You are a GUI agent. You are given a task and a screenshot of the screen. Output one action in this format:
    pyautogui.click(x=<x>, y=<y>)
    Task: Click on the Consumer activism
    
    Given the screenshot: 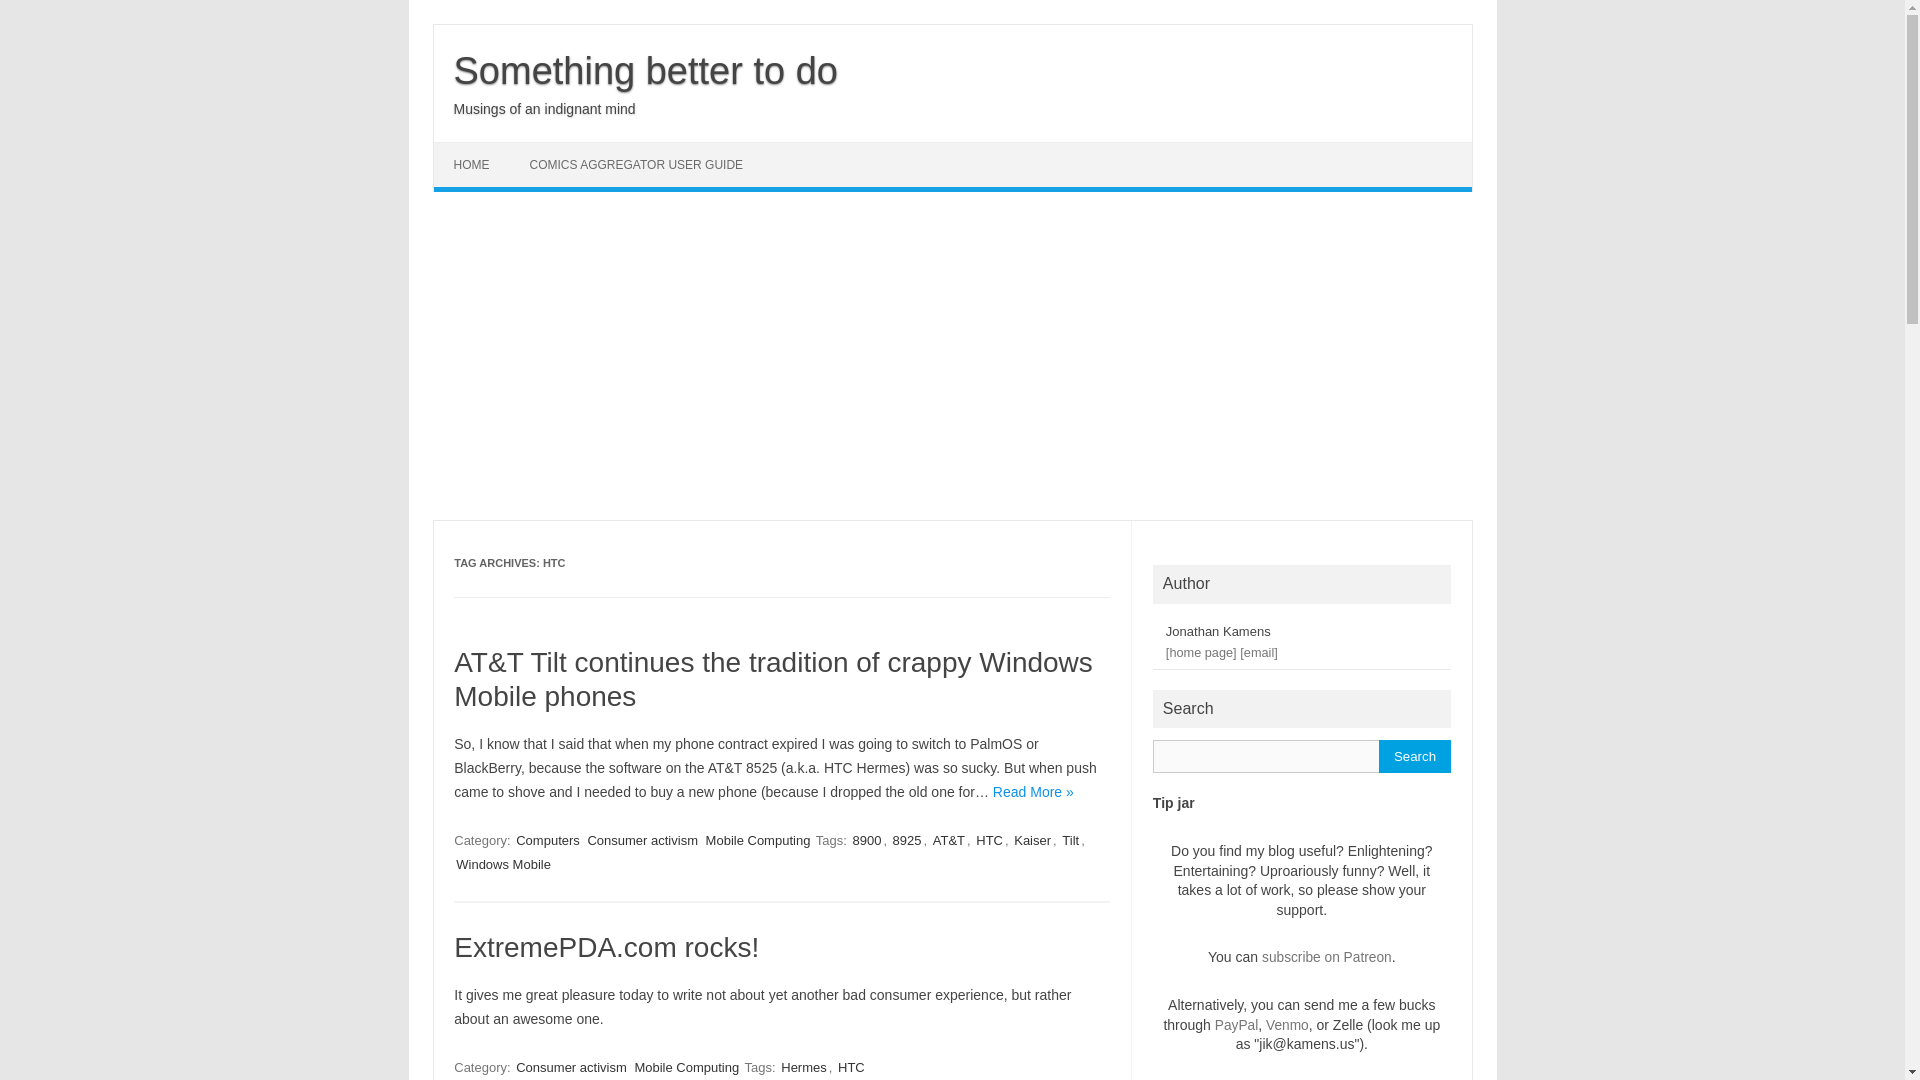 What is the action you would take?
    pyautogui.click(x=642, y=840)
    